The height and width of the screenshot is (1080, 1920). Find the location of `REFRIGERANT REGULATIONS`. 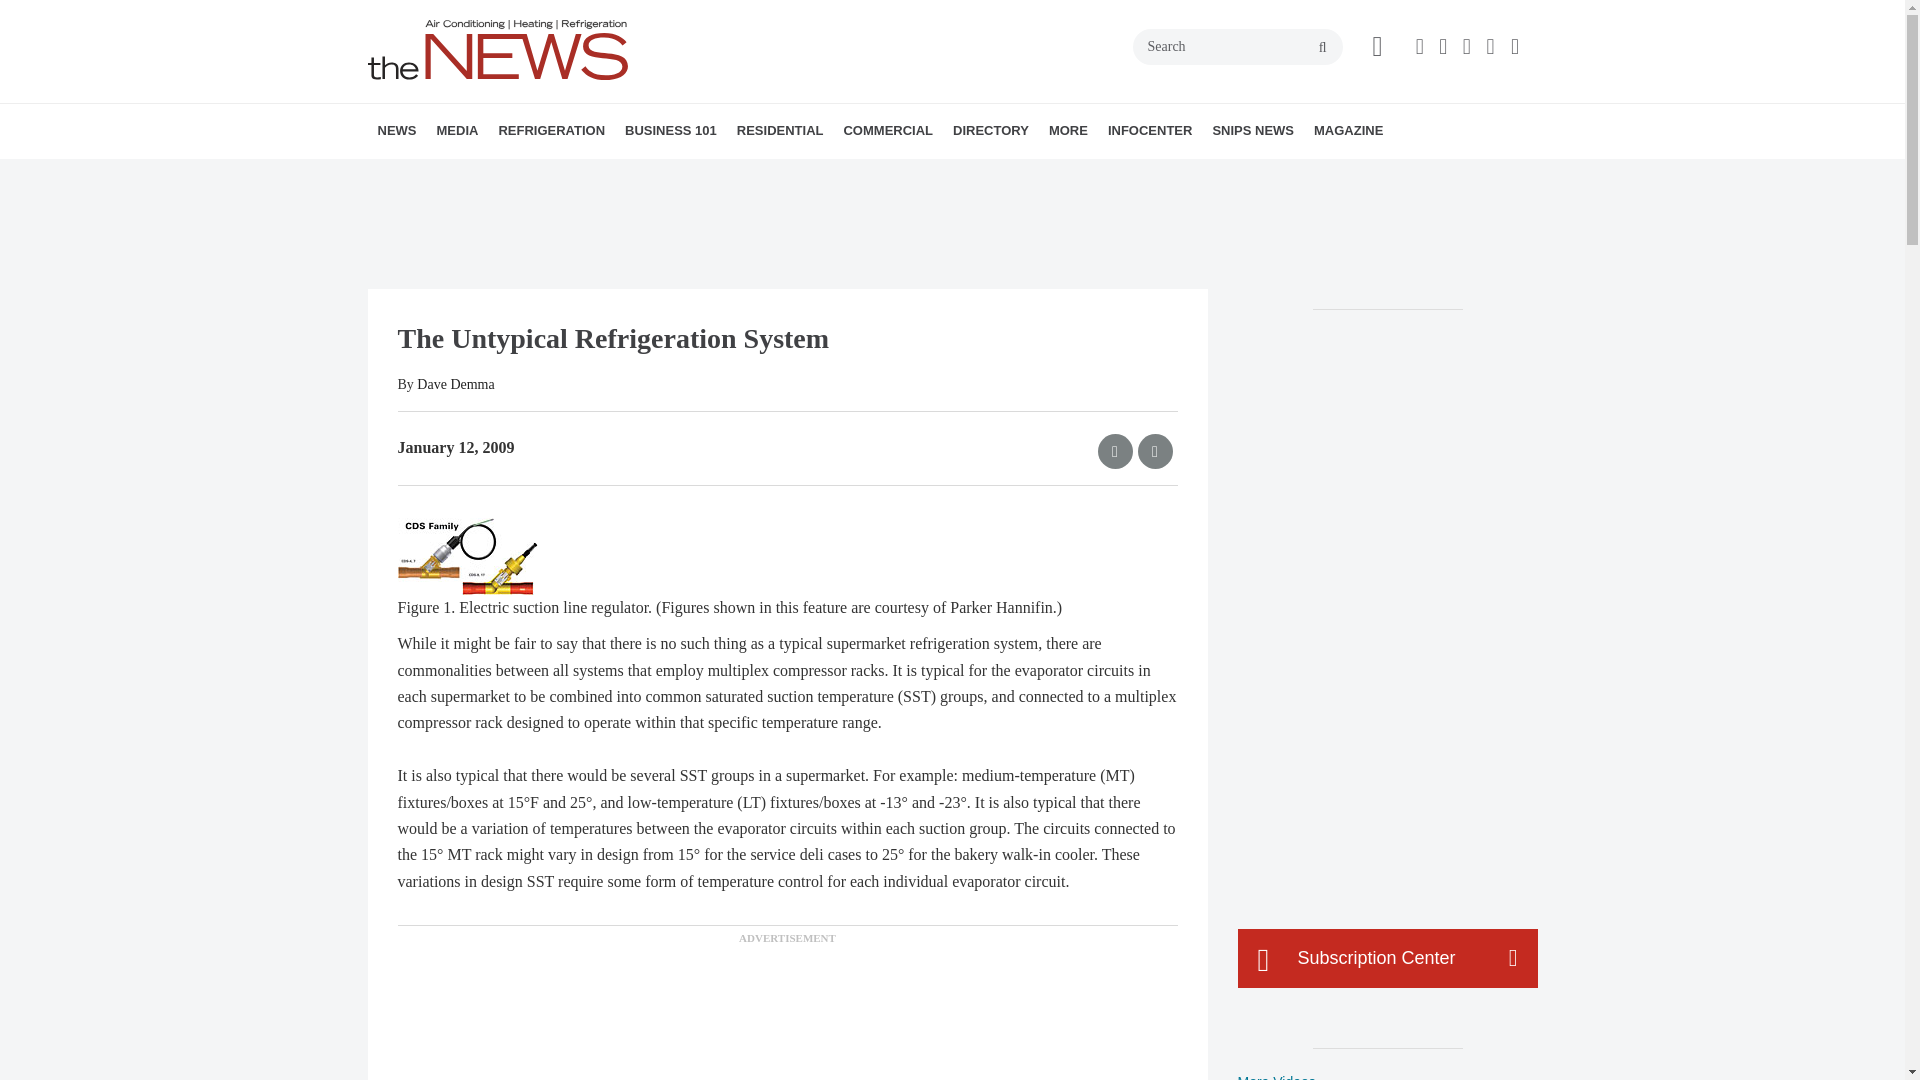

REFRIGERANT REGULATIONS is located at coordinates (622, 175).